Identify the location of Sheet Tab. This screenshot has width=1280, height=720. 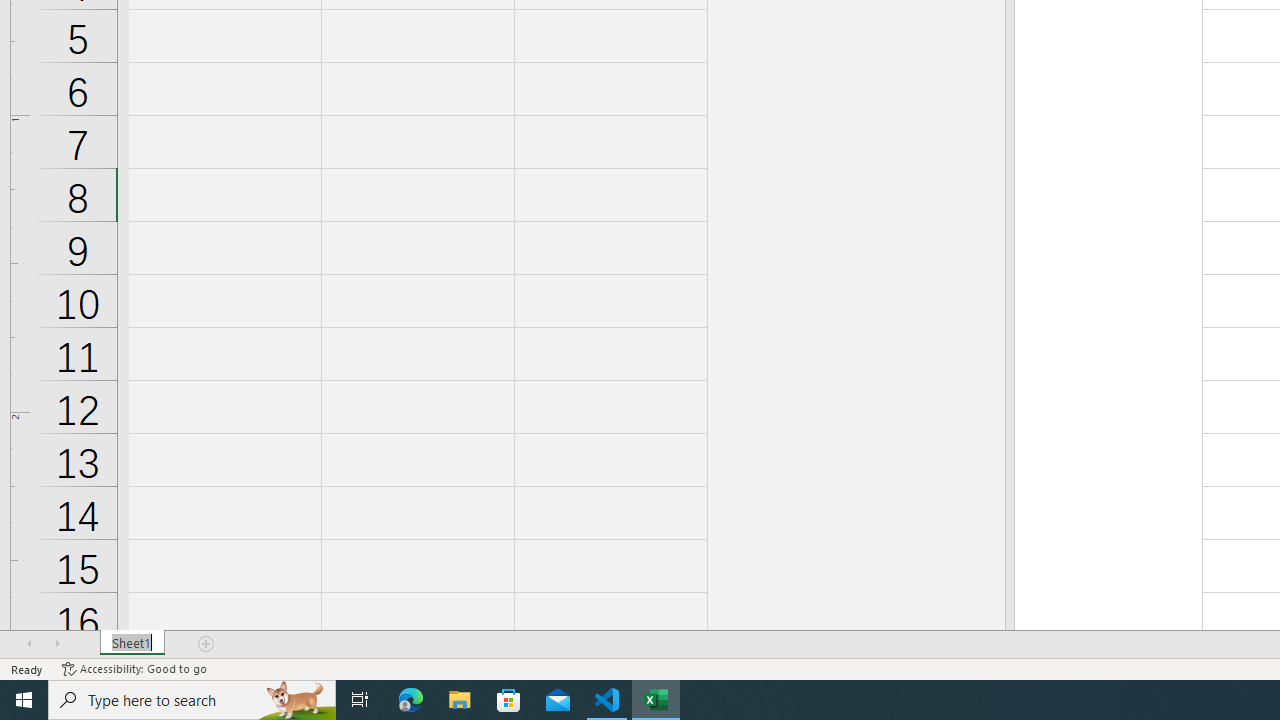
(132, 644).